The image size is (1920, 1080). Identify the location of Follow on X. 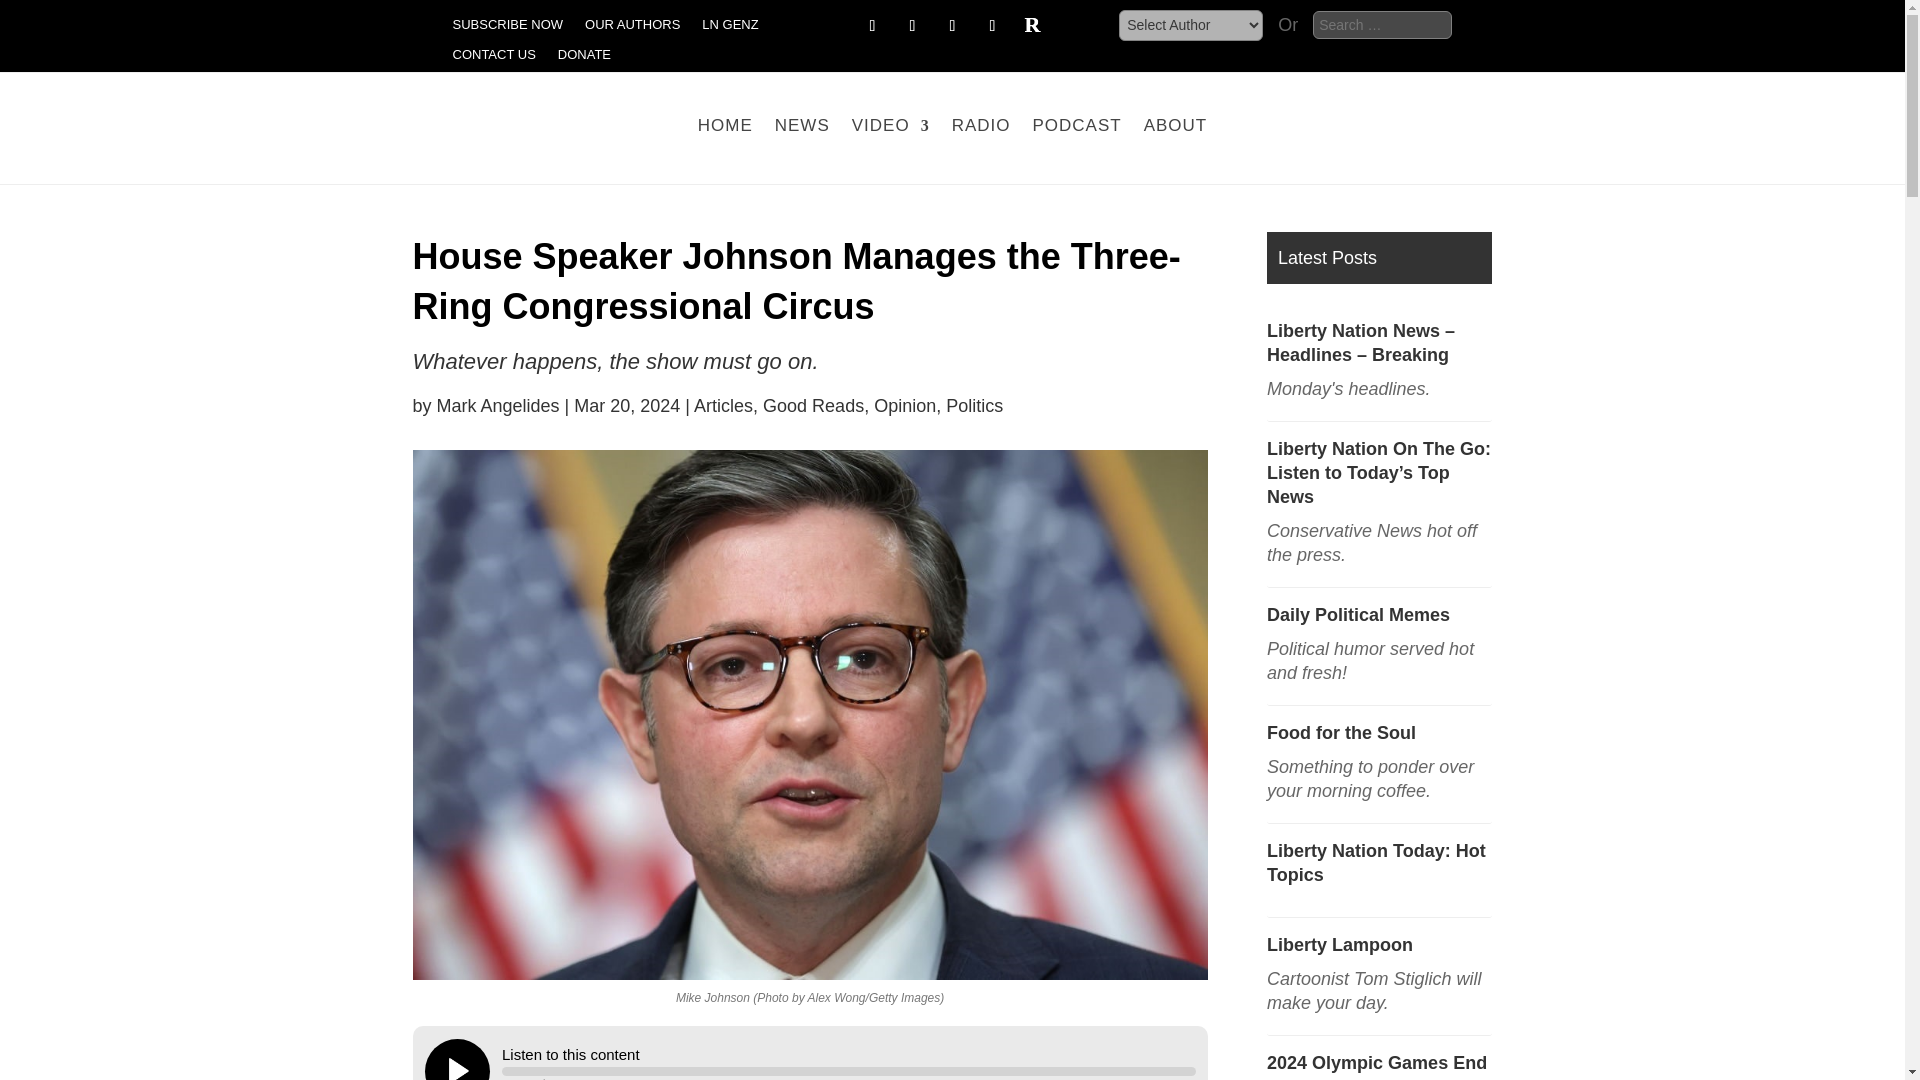
(872, 26).